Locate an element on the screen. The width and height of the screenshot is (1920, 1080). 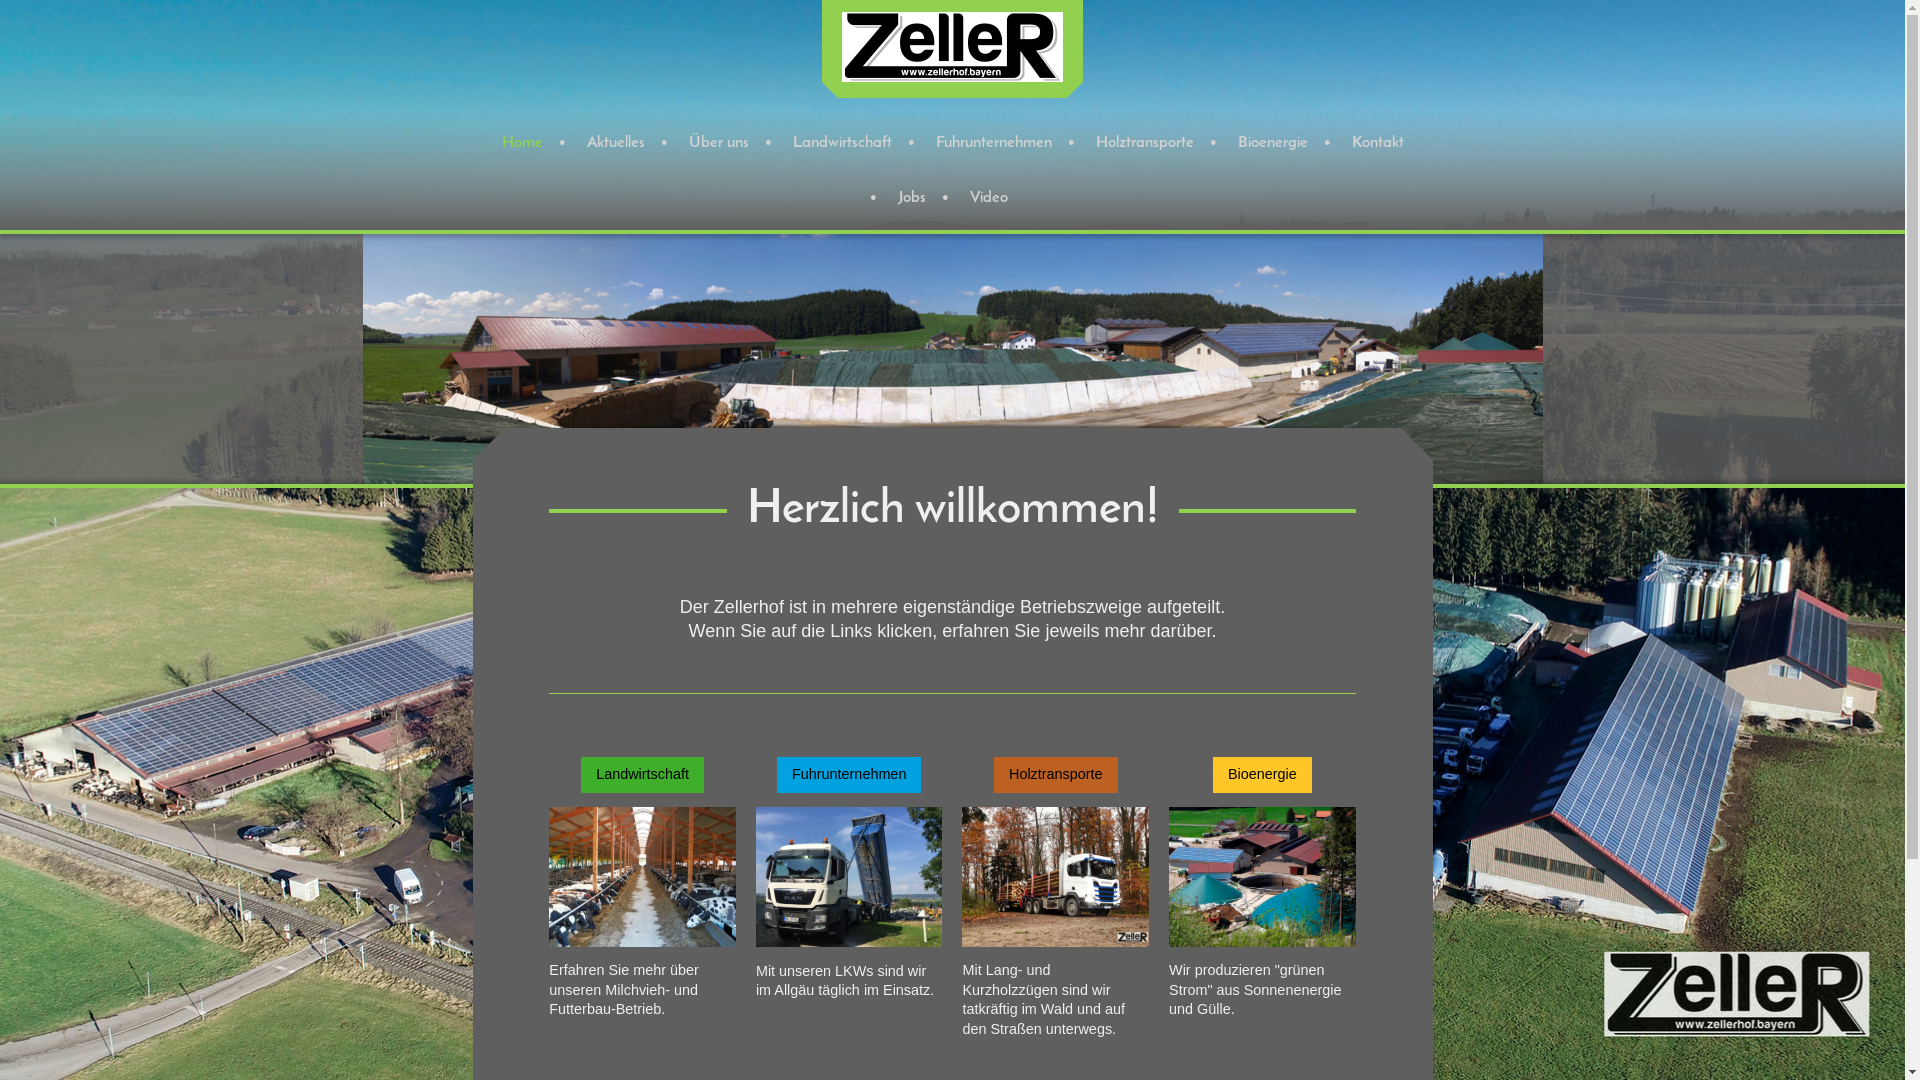
Fuhrunternehmen is located at coordinates (849, 774).